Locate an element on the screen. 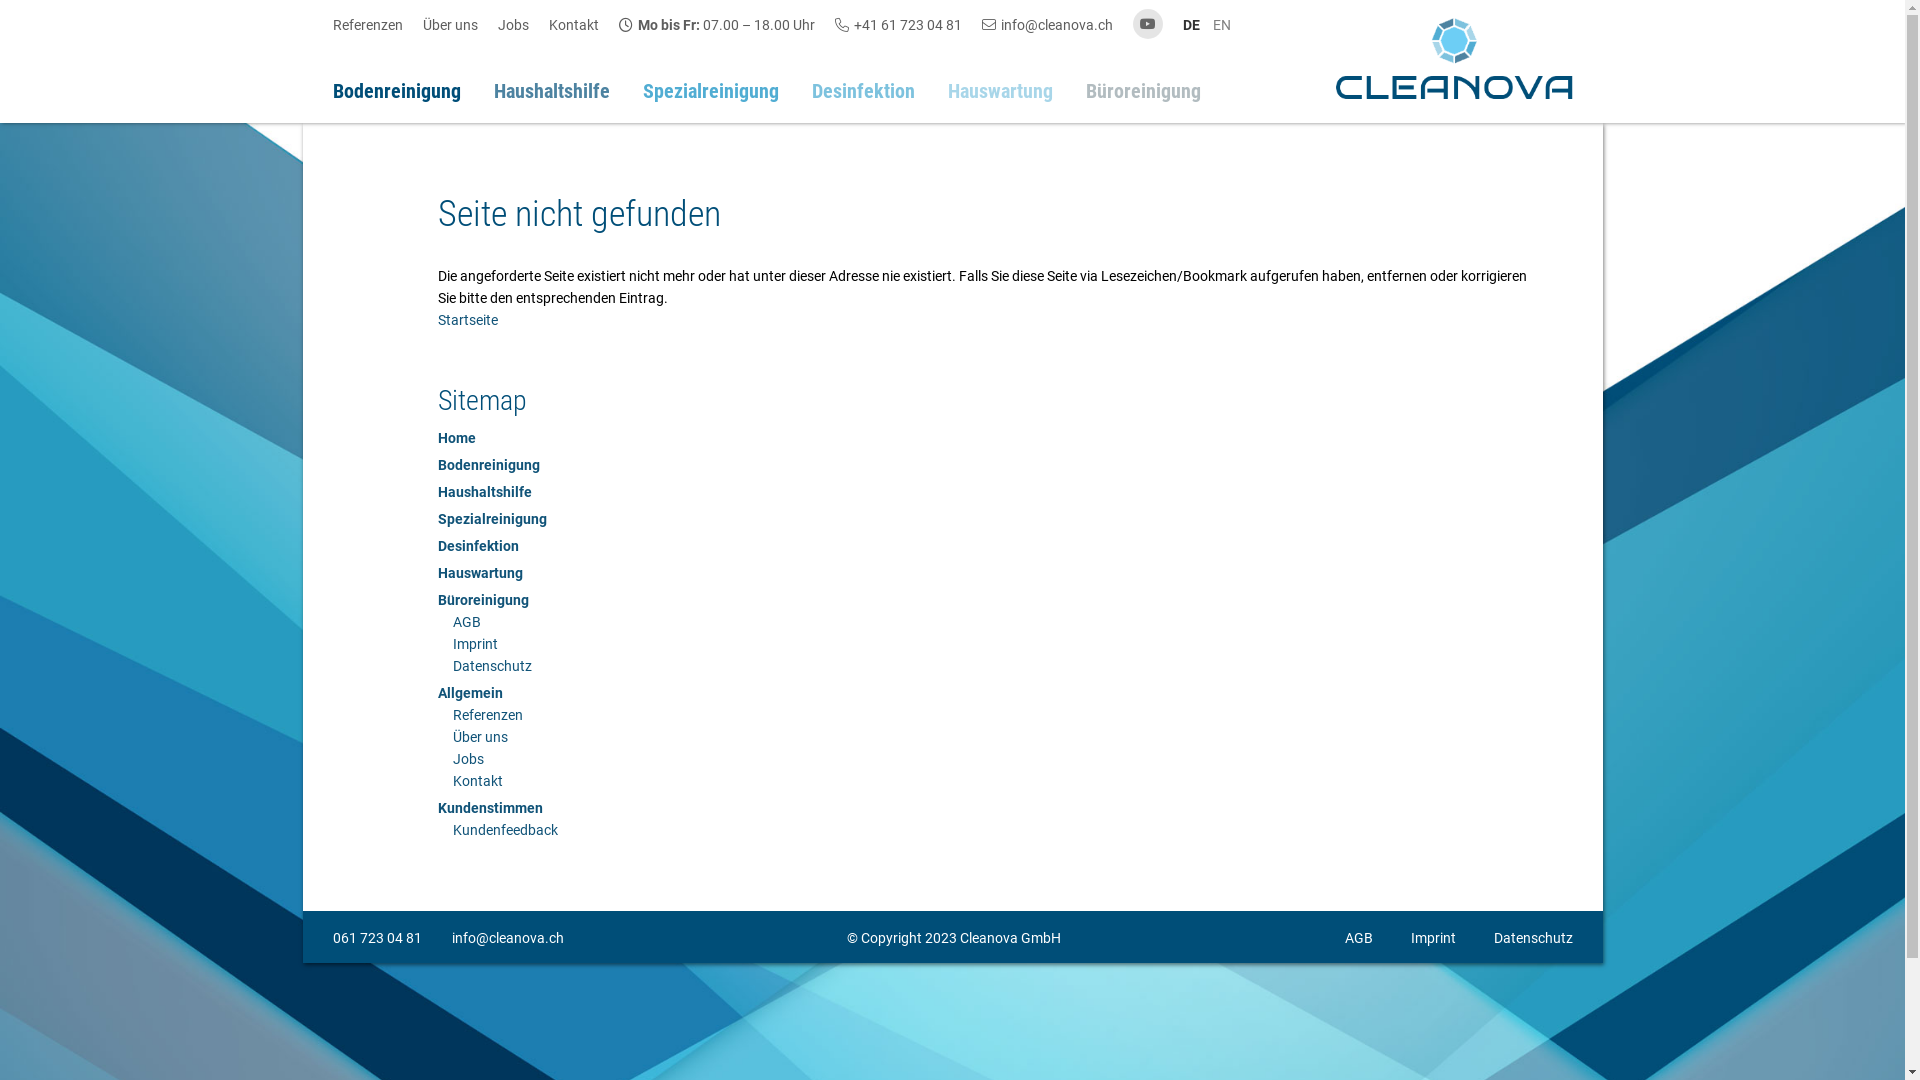 This screenshot has width=1920, height=1080. Hauswartung is located at coordinates (480, 573).